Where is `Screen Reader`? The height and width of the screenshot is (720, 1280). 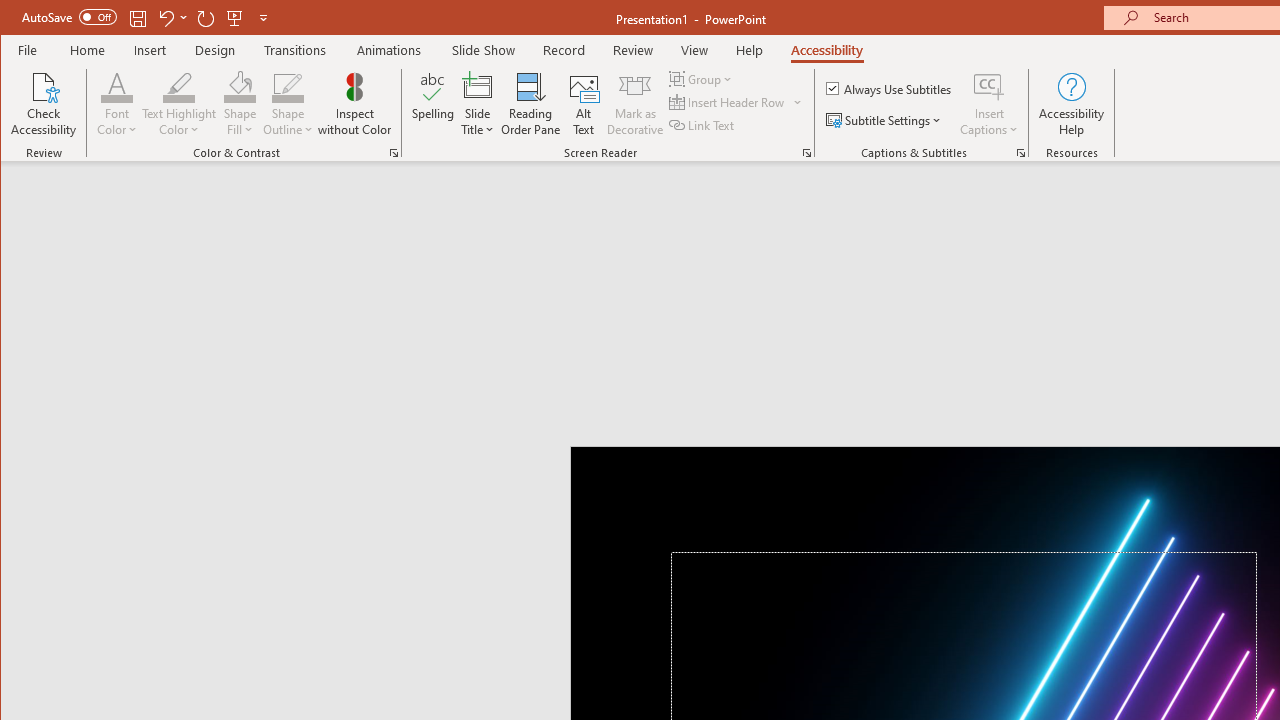
Screen Reader is located at coordinates (806, 152).